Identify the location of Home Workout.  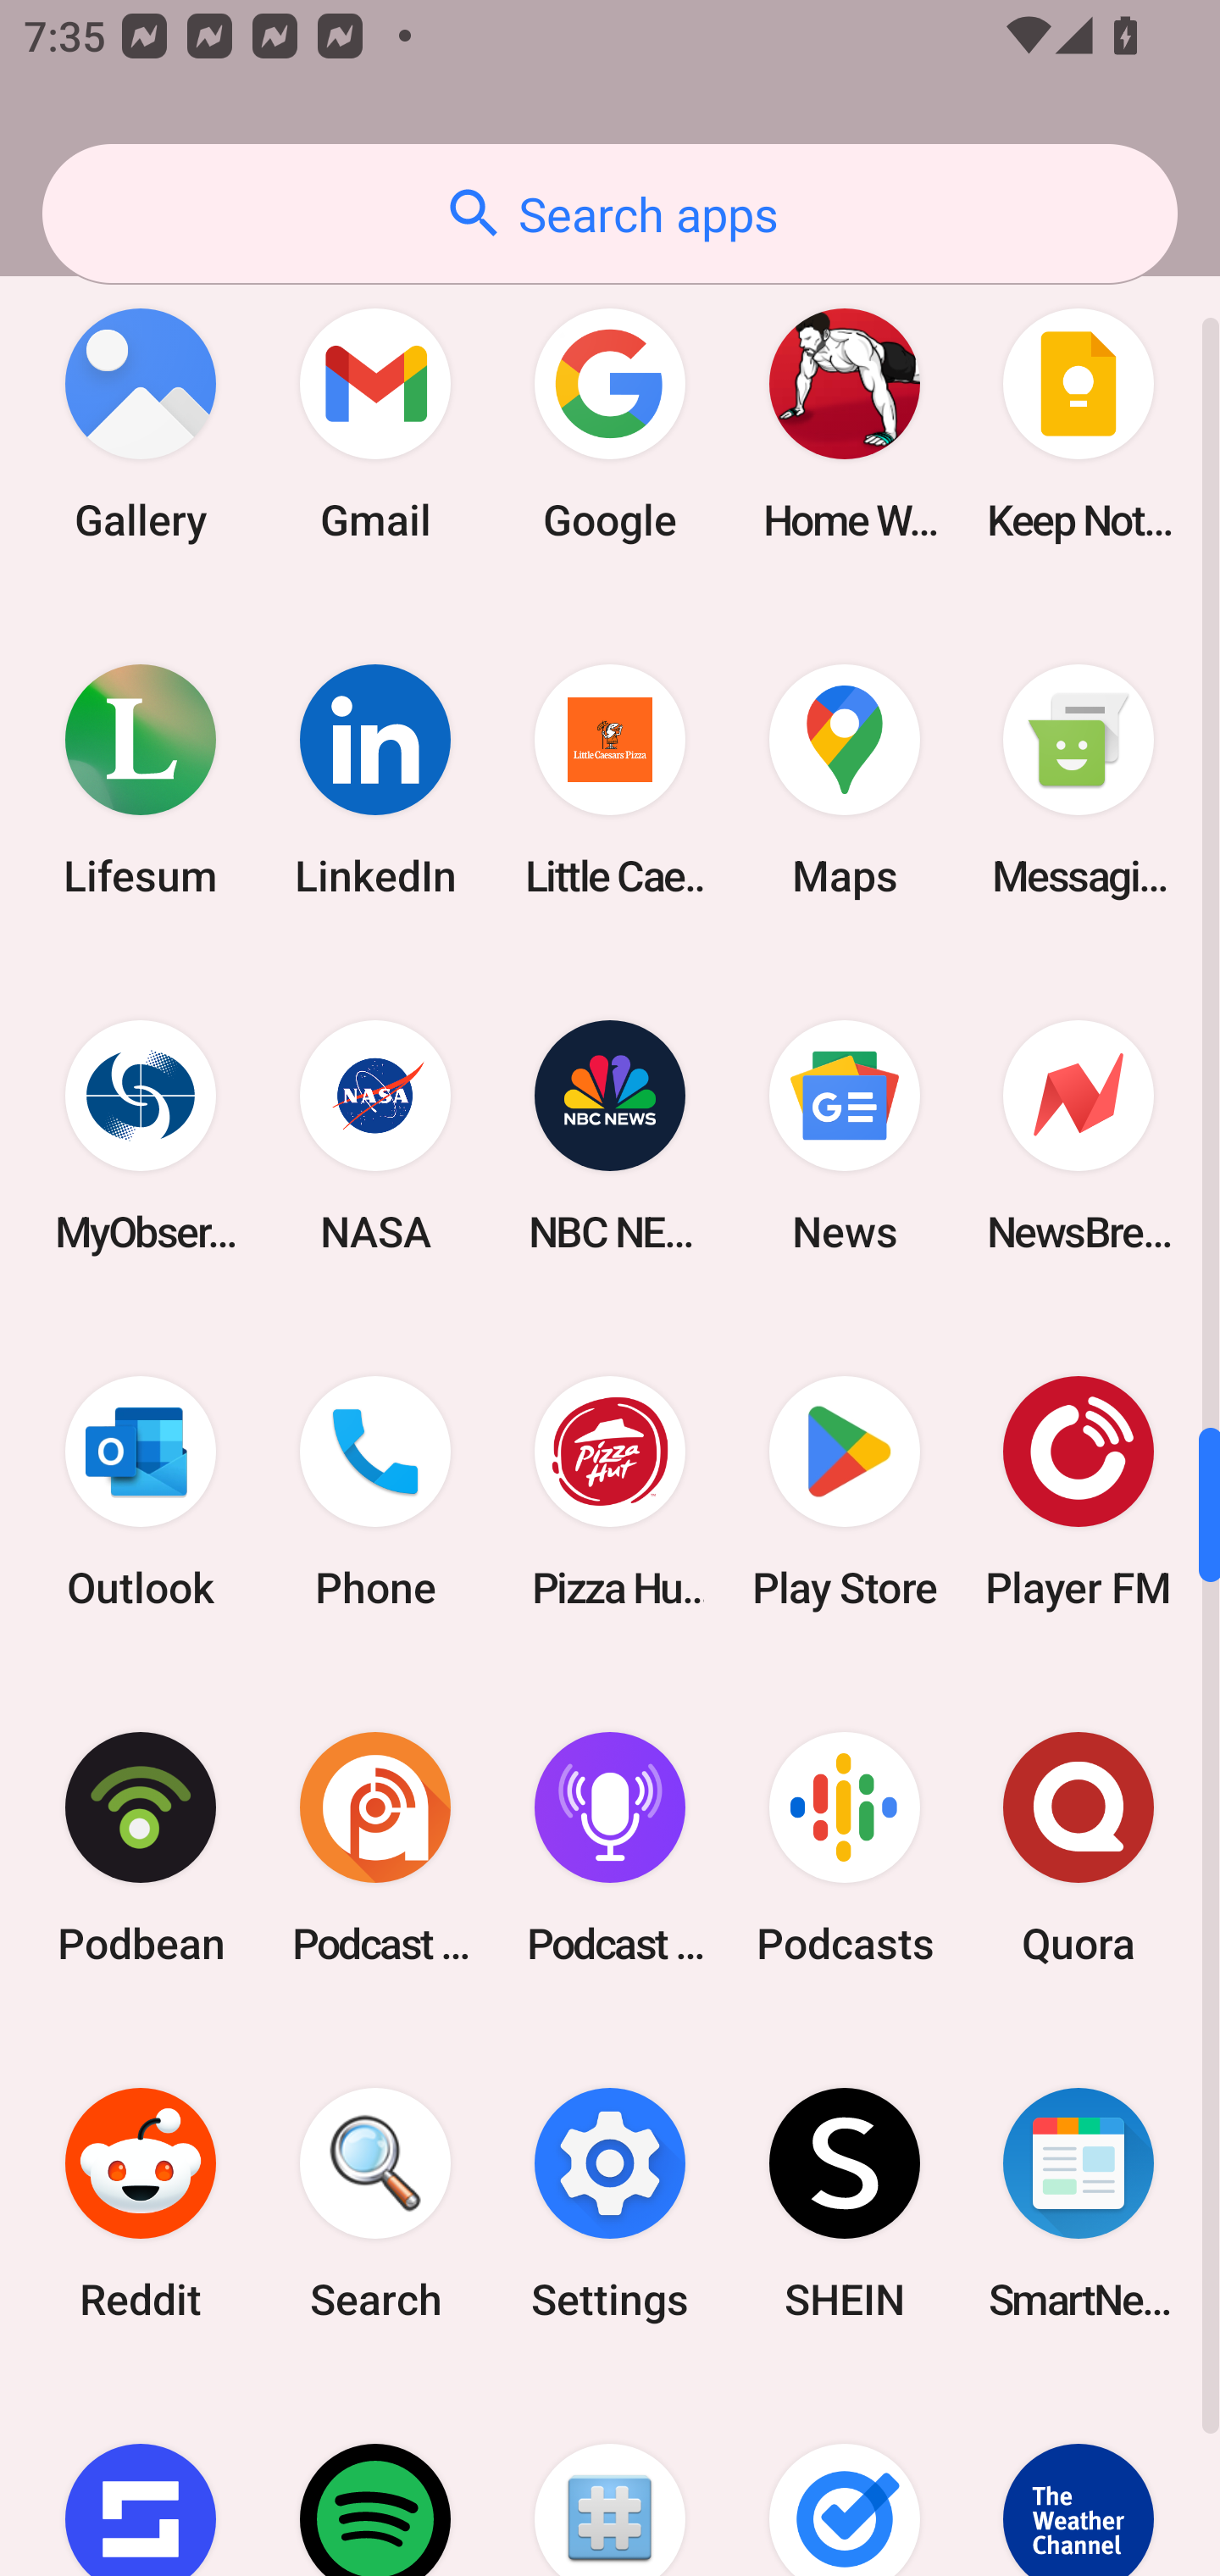
(844, 425).